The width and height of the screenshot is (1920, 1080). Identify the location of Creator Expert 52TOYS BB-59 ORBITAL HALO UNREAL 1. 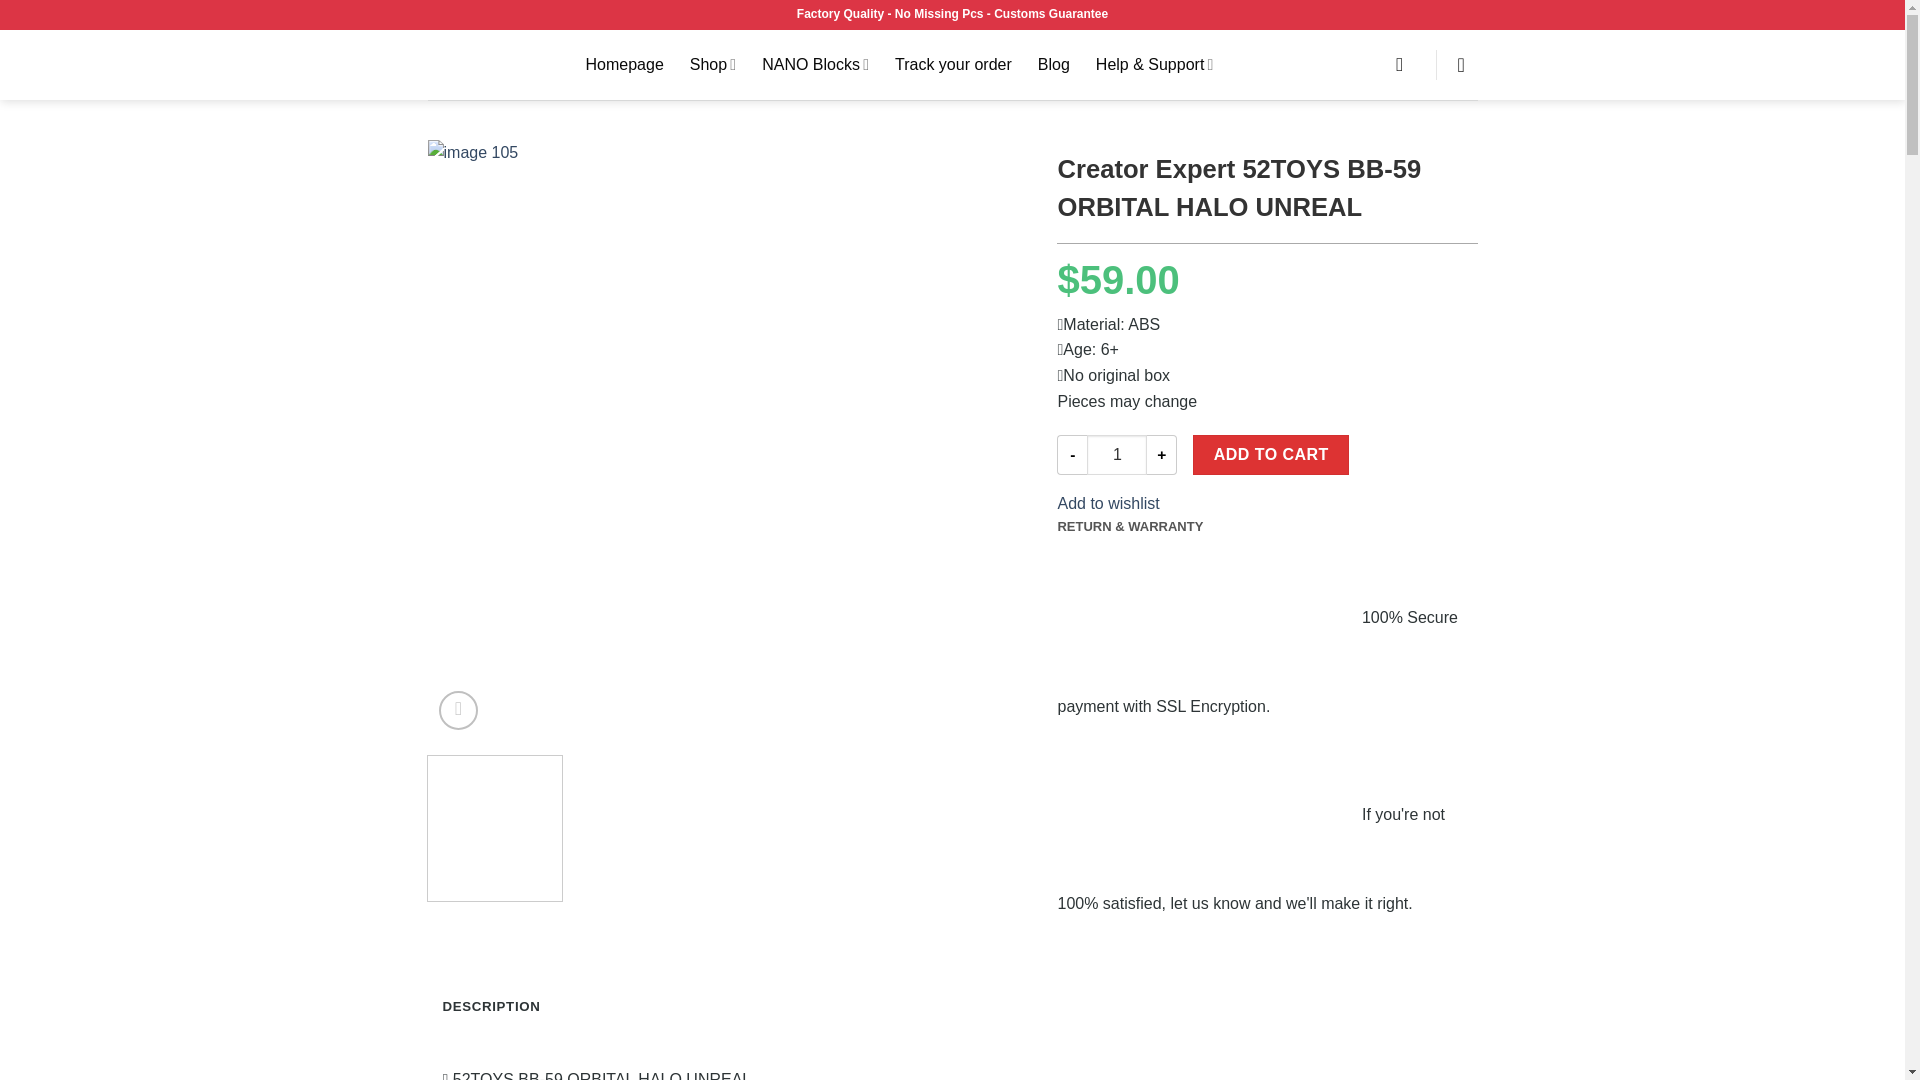
(650, 831).